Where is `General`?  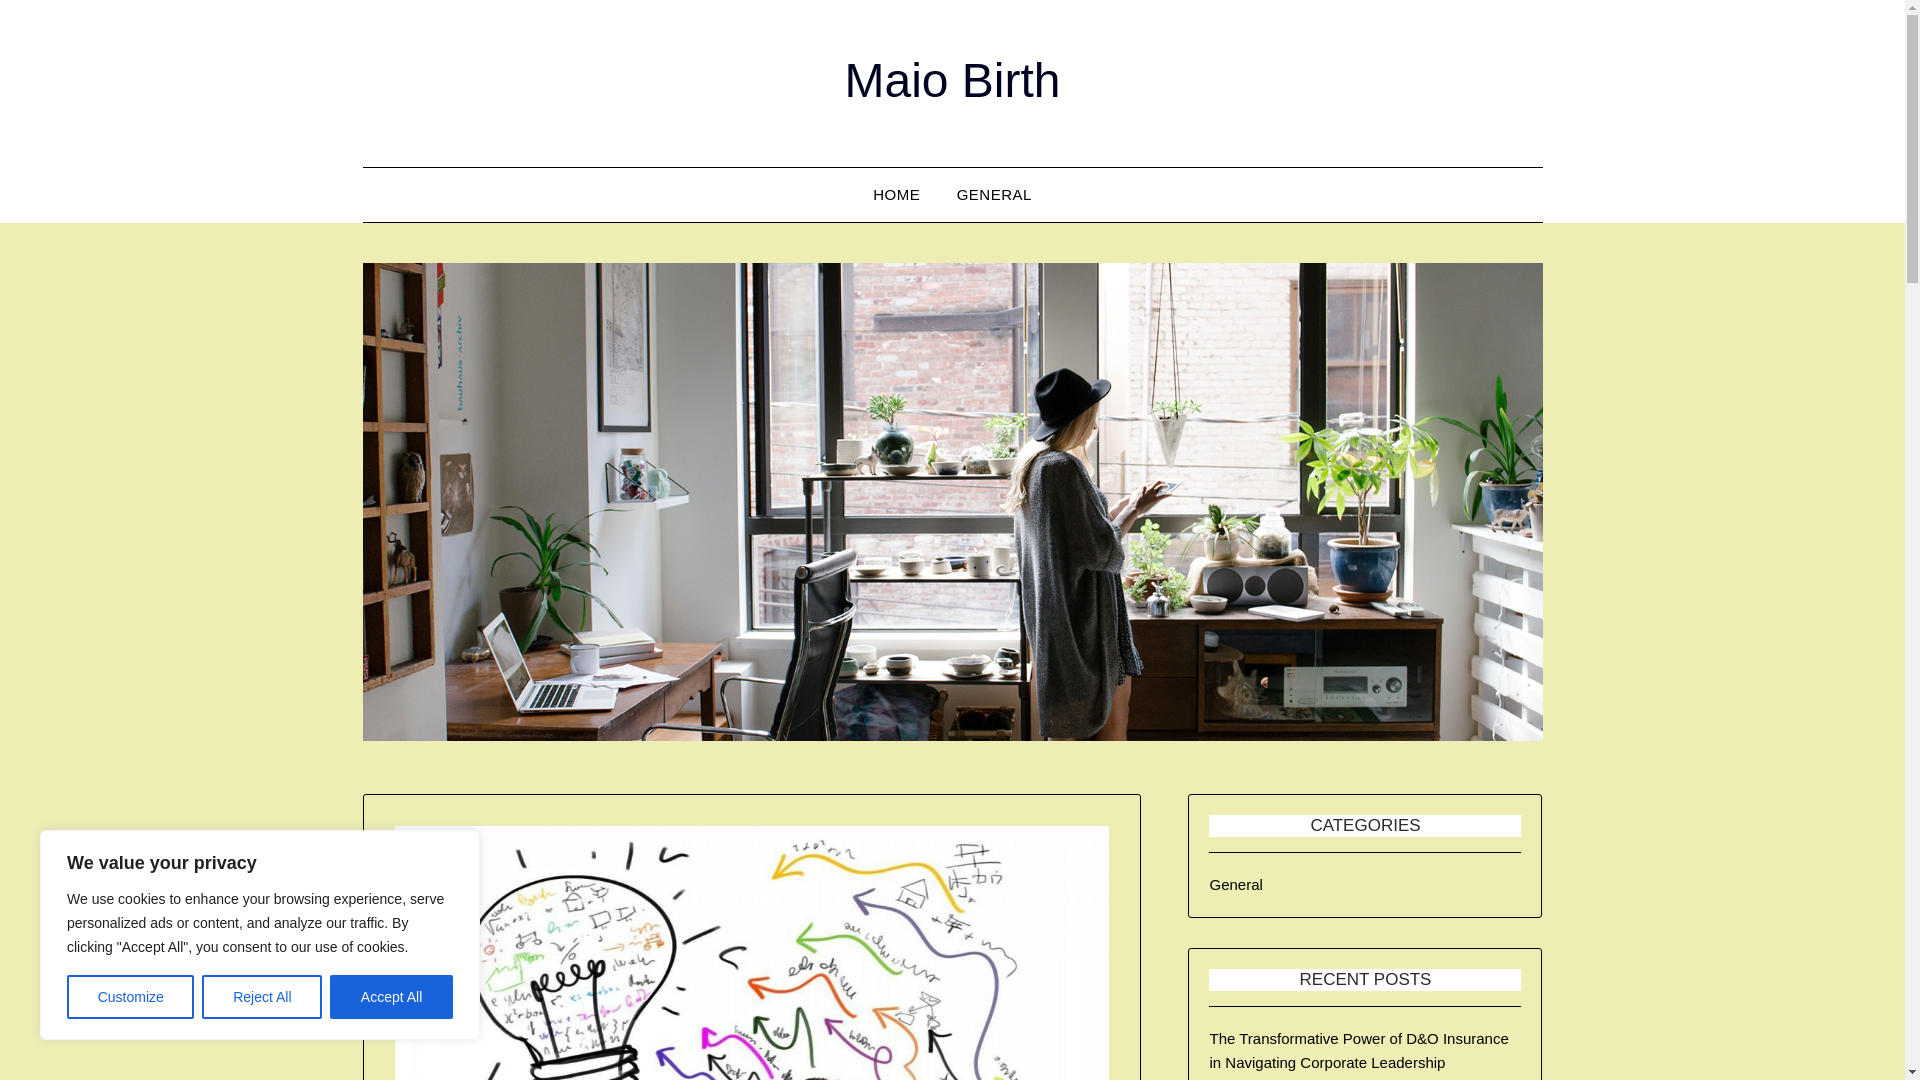
General is located at coordinates (1235, 884).